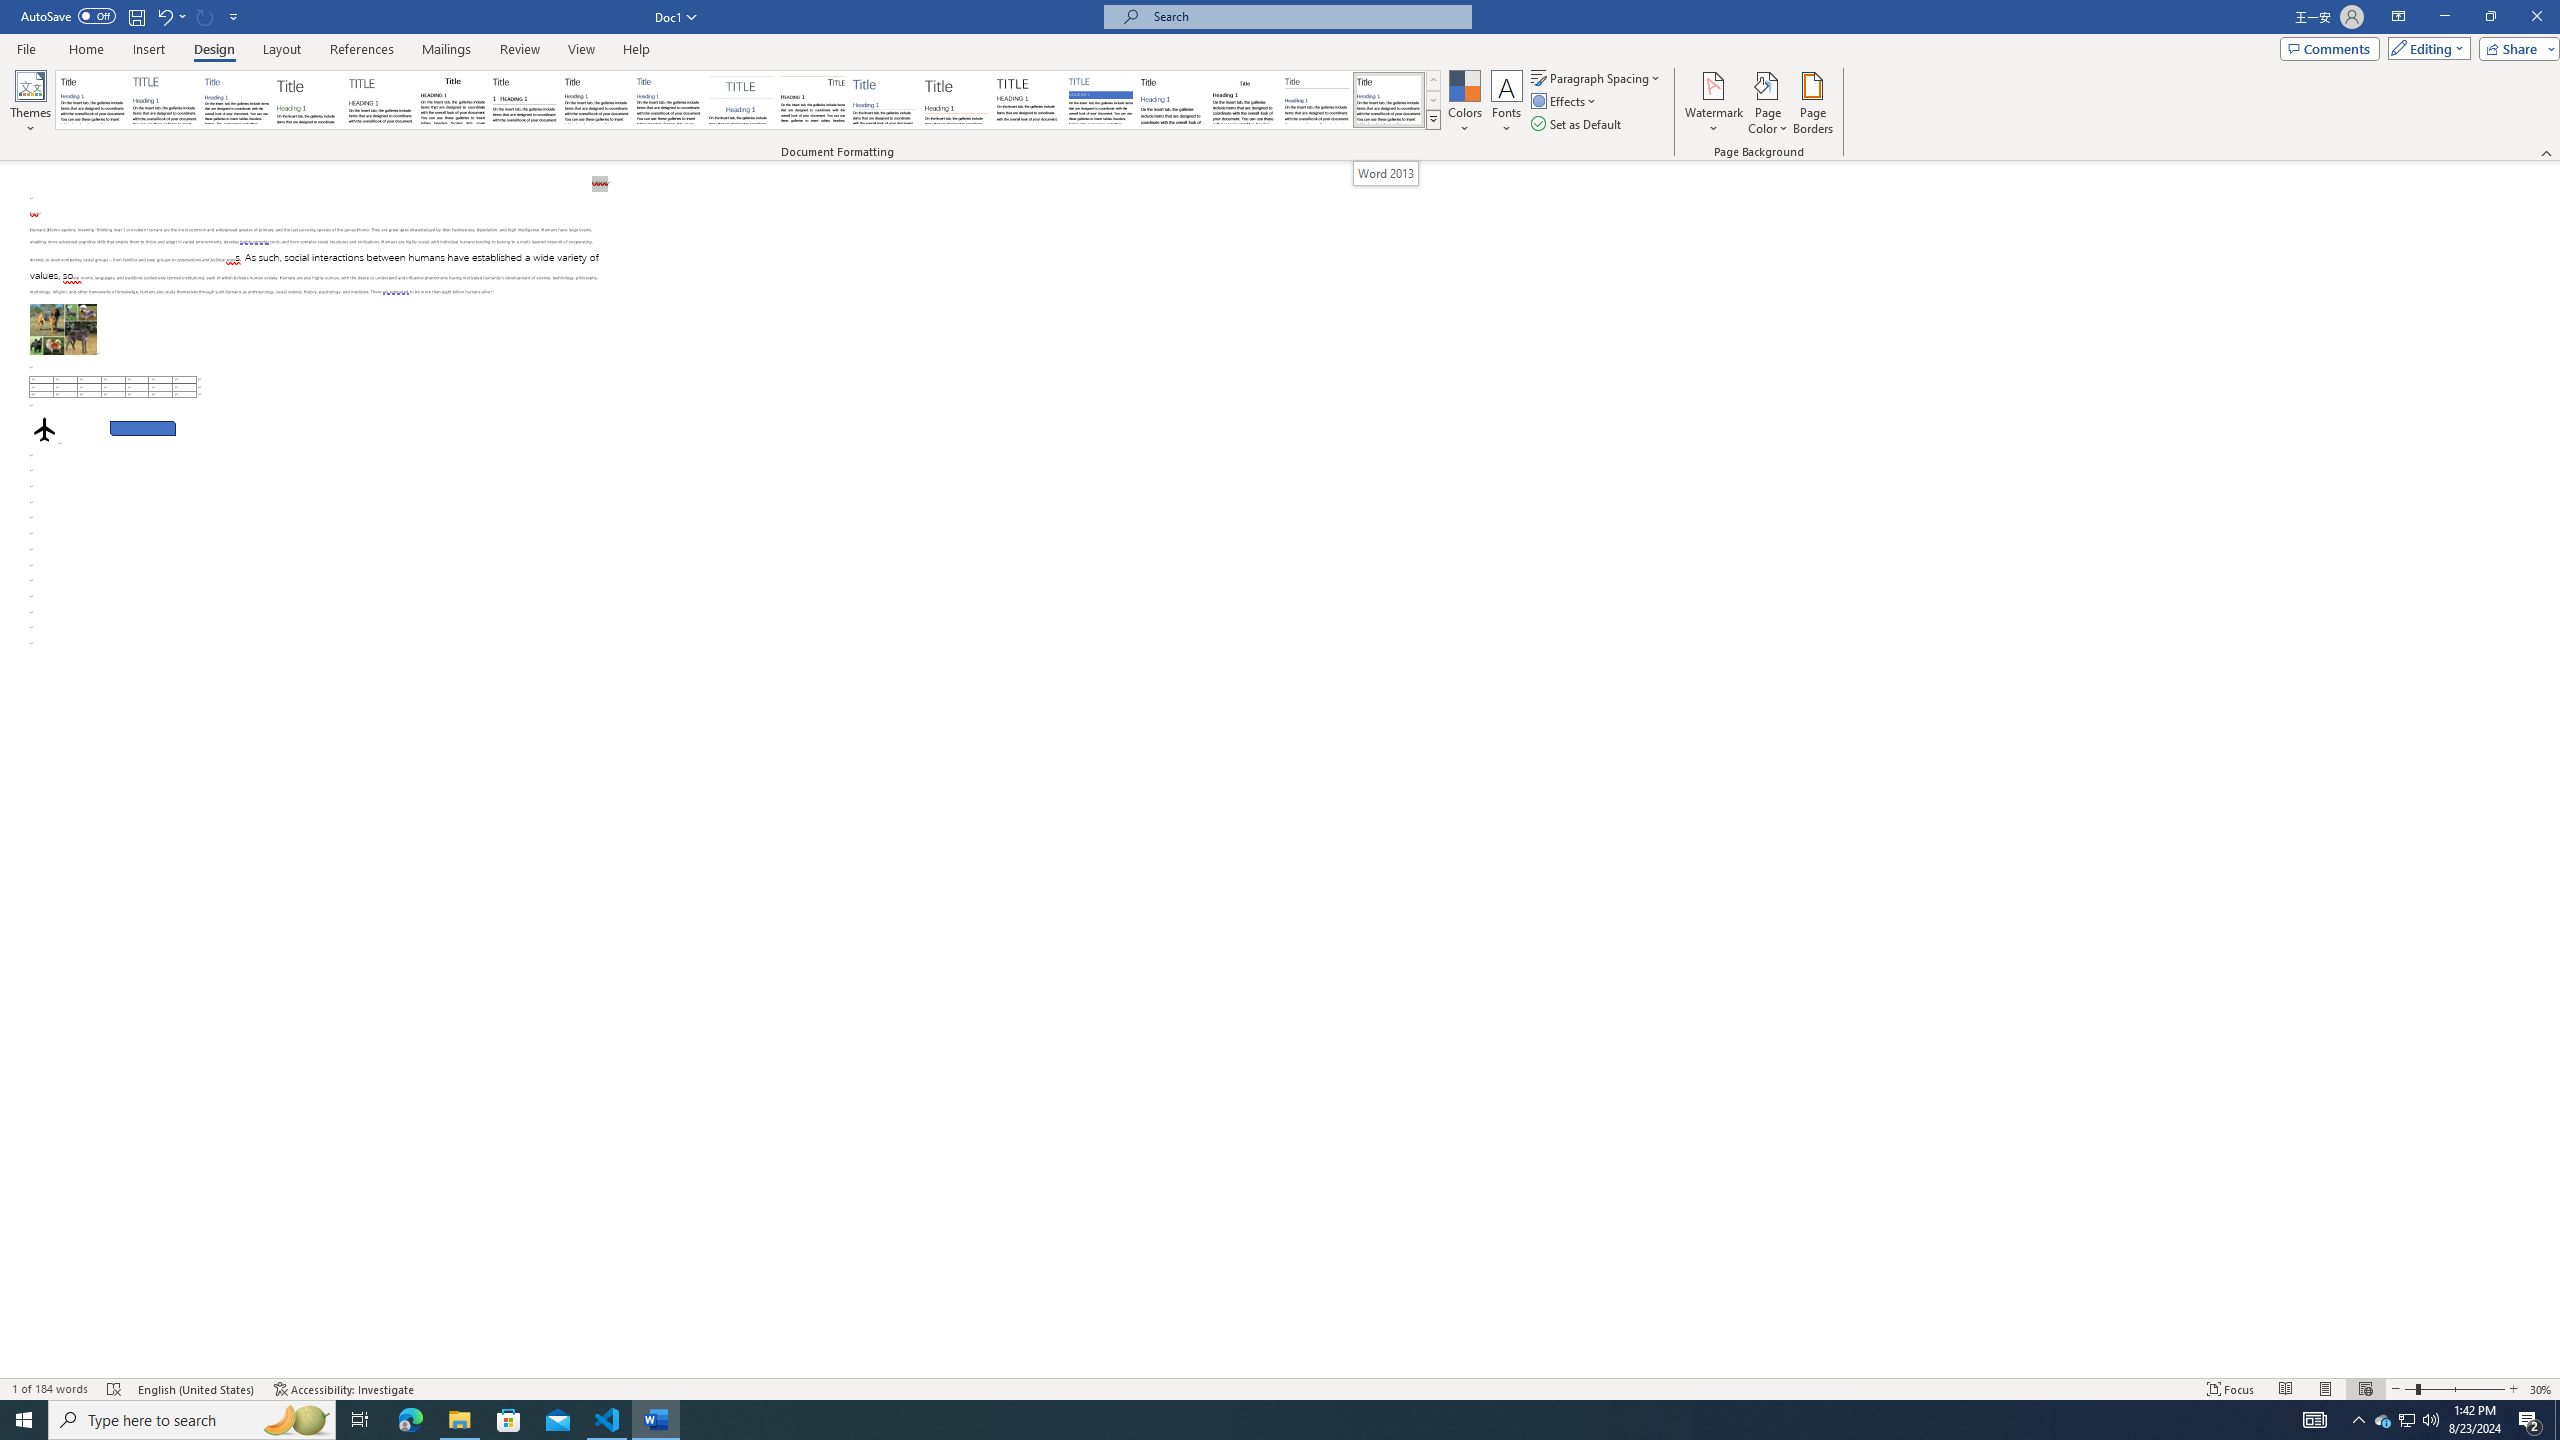  Describe the element at coordinates (1390, 100) in the screenshot. I see `Word 2013` at that location.